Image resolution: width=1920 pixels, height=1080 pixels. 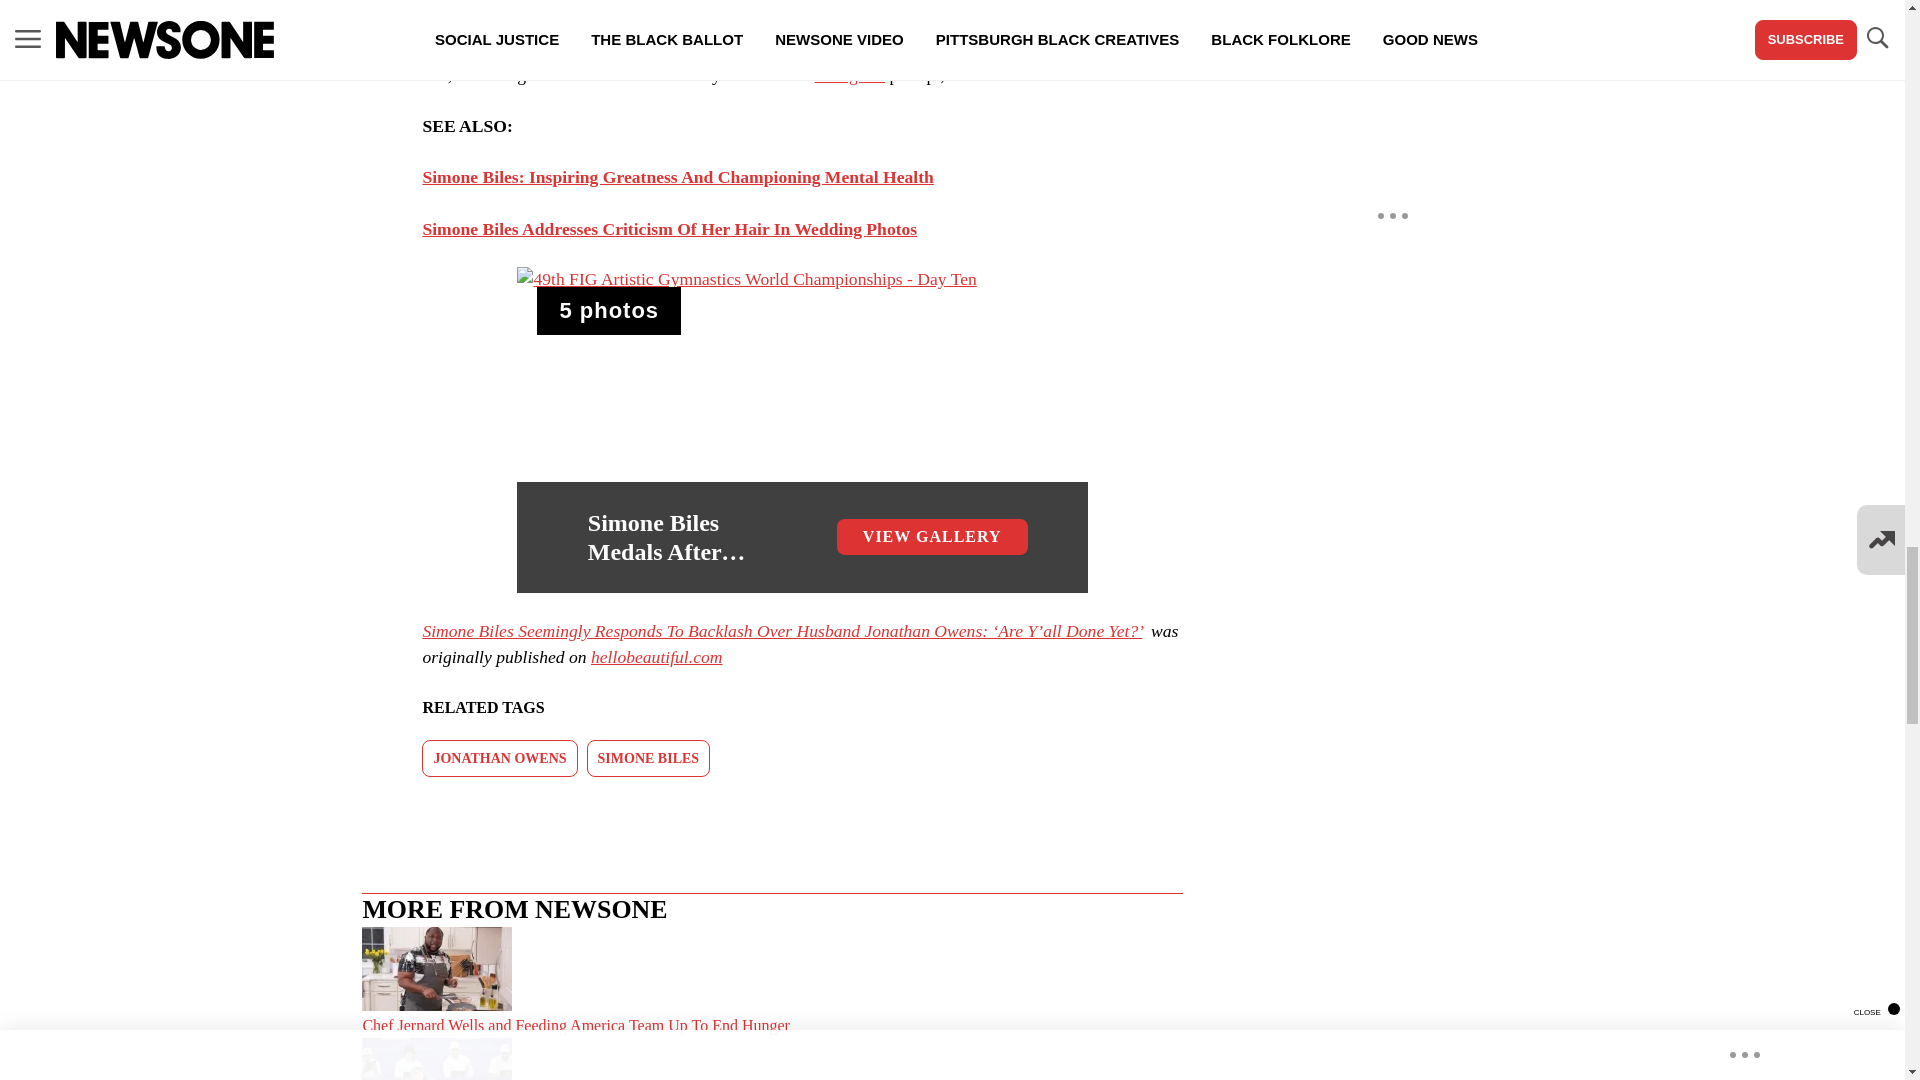 I want to click on JONATHAN OWENS, so click(x=500, y=758).